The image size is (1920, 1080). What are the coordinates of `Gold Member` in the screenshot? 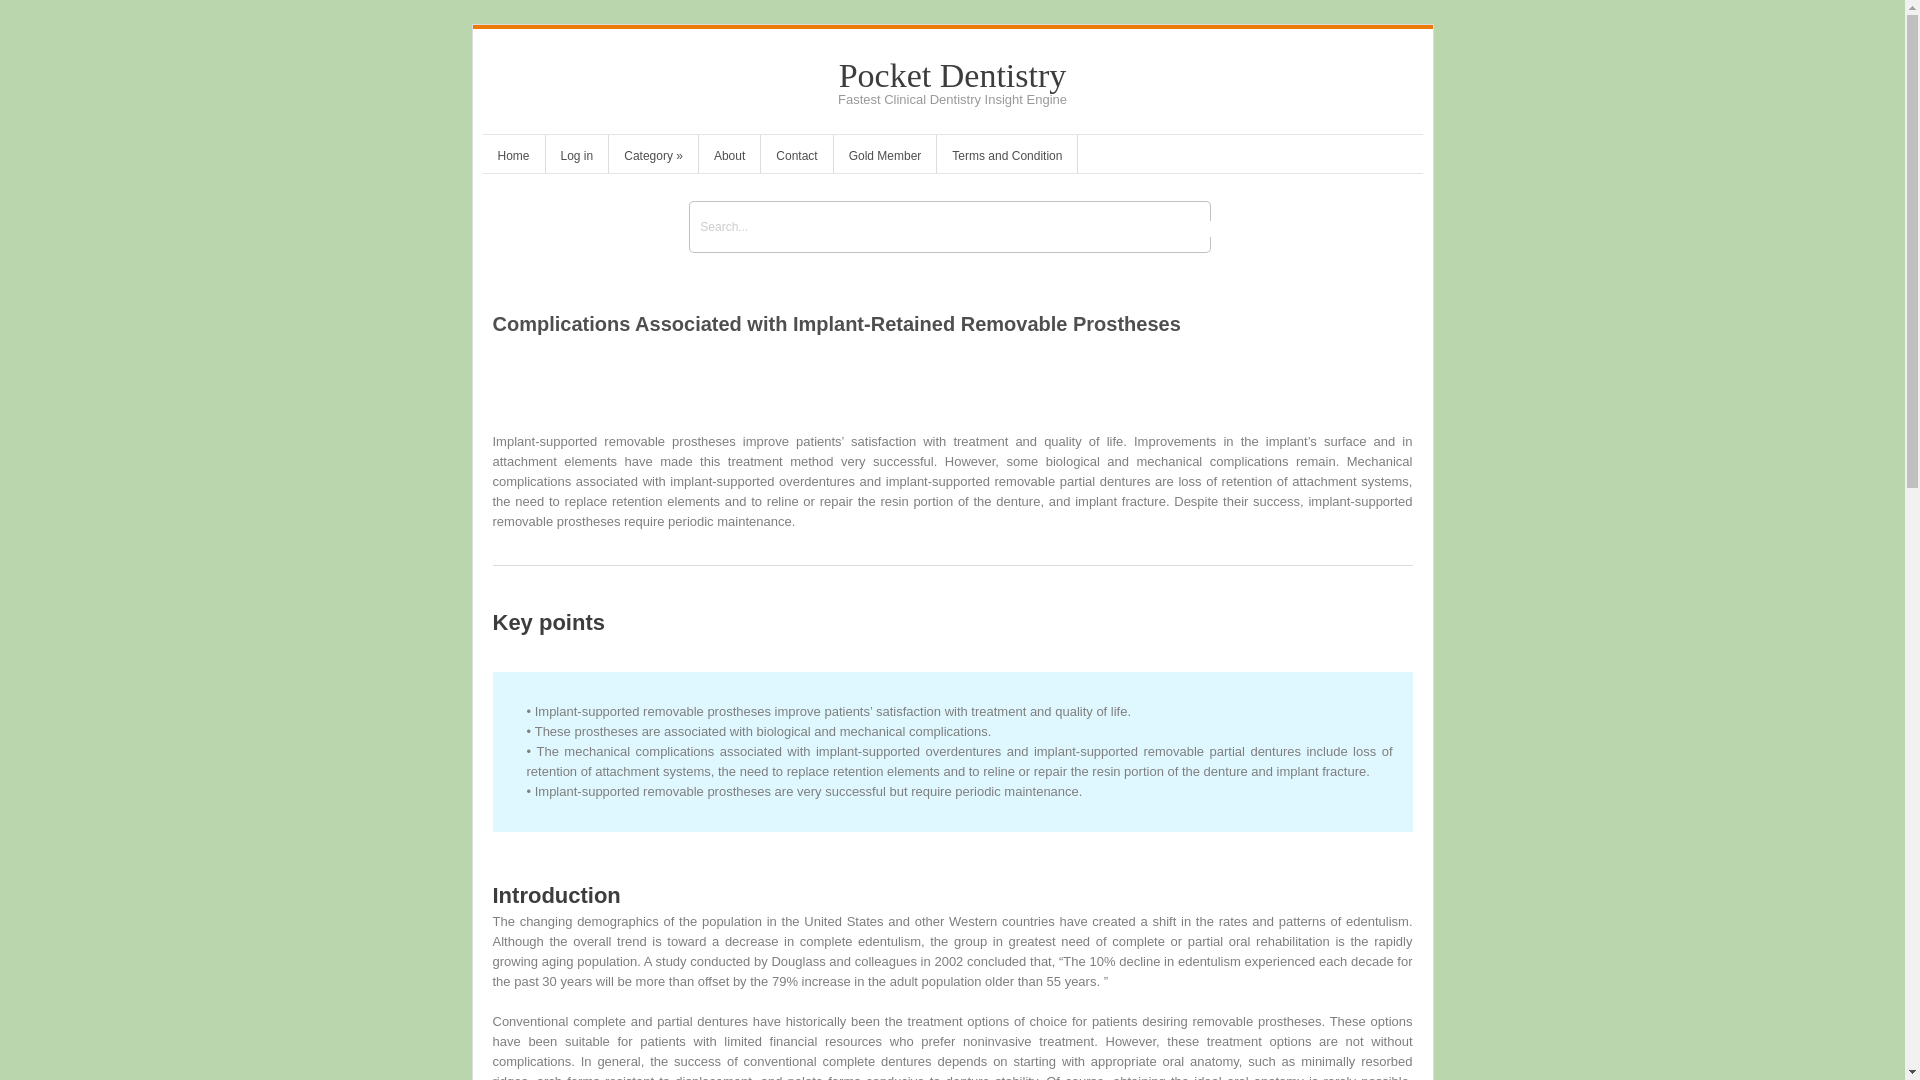 It's located at (884, 158).